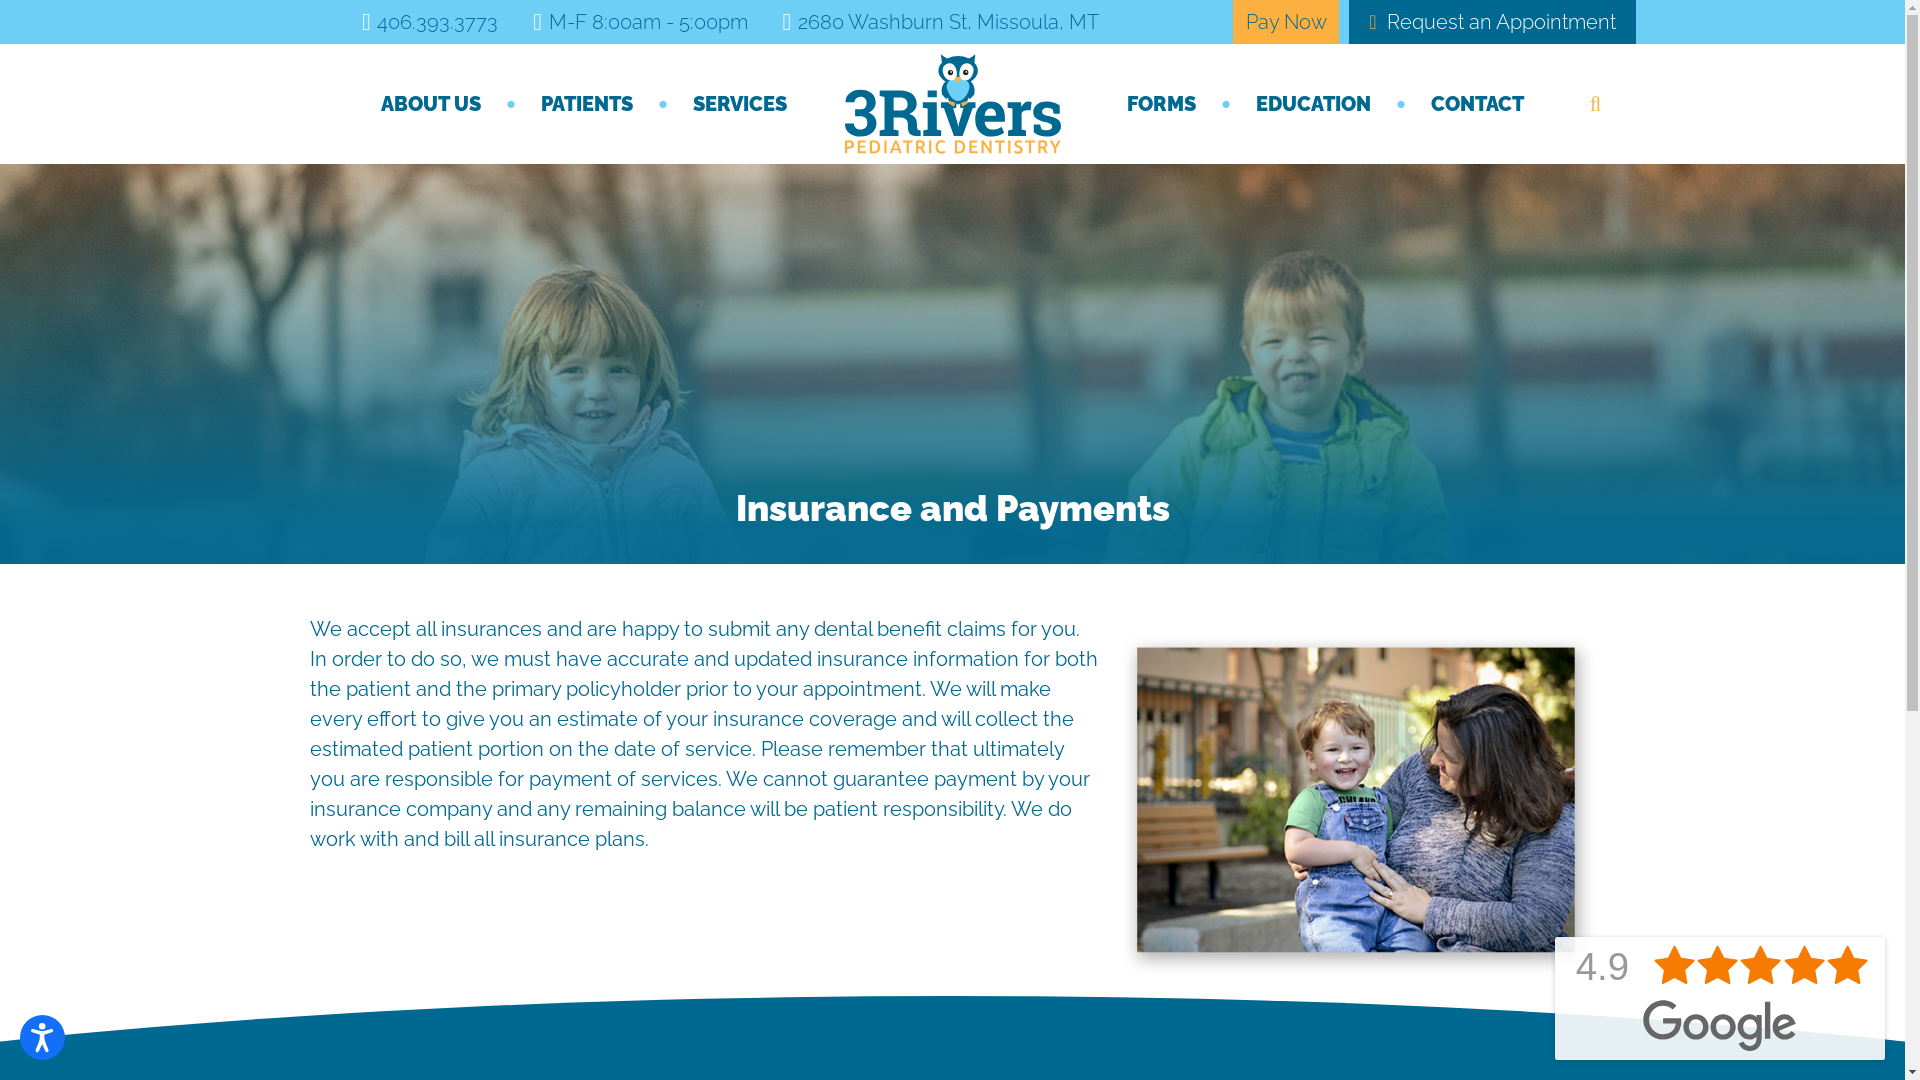 The height and width of the screenshot is (1080, 1920). Describe the element at coordinates (431, 104) in the screenshot. I see `ABOUT US` at that location.